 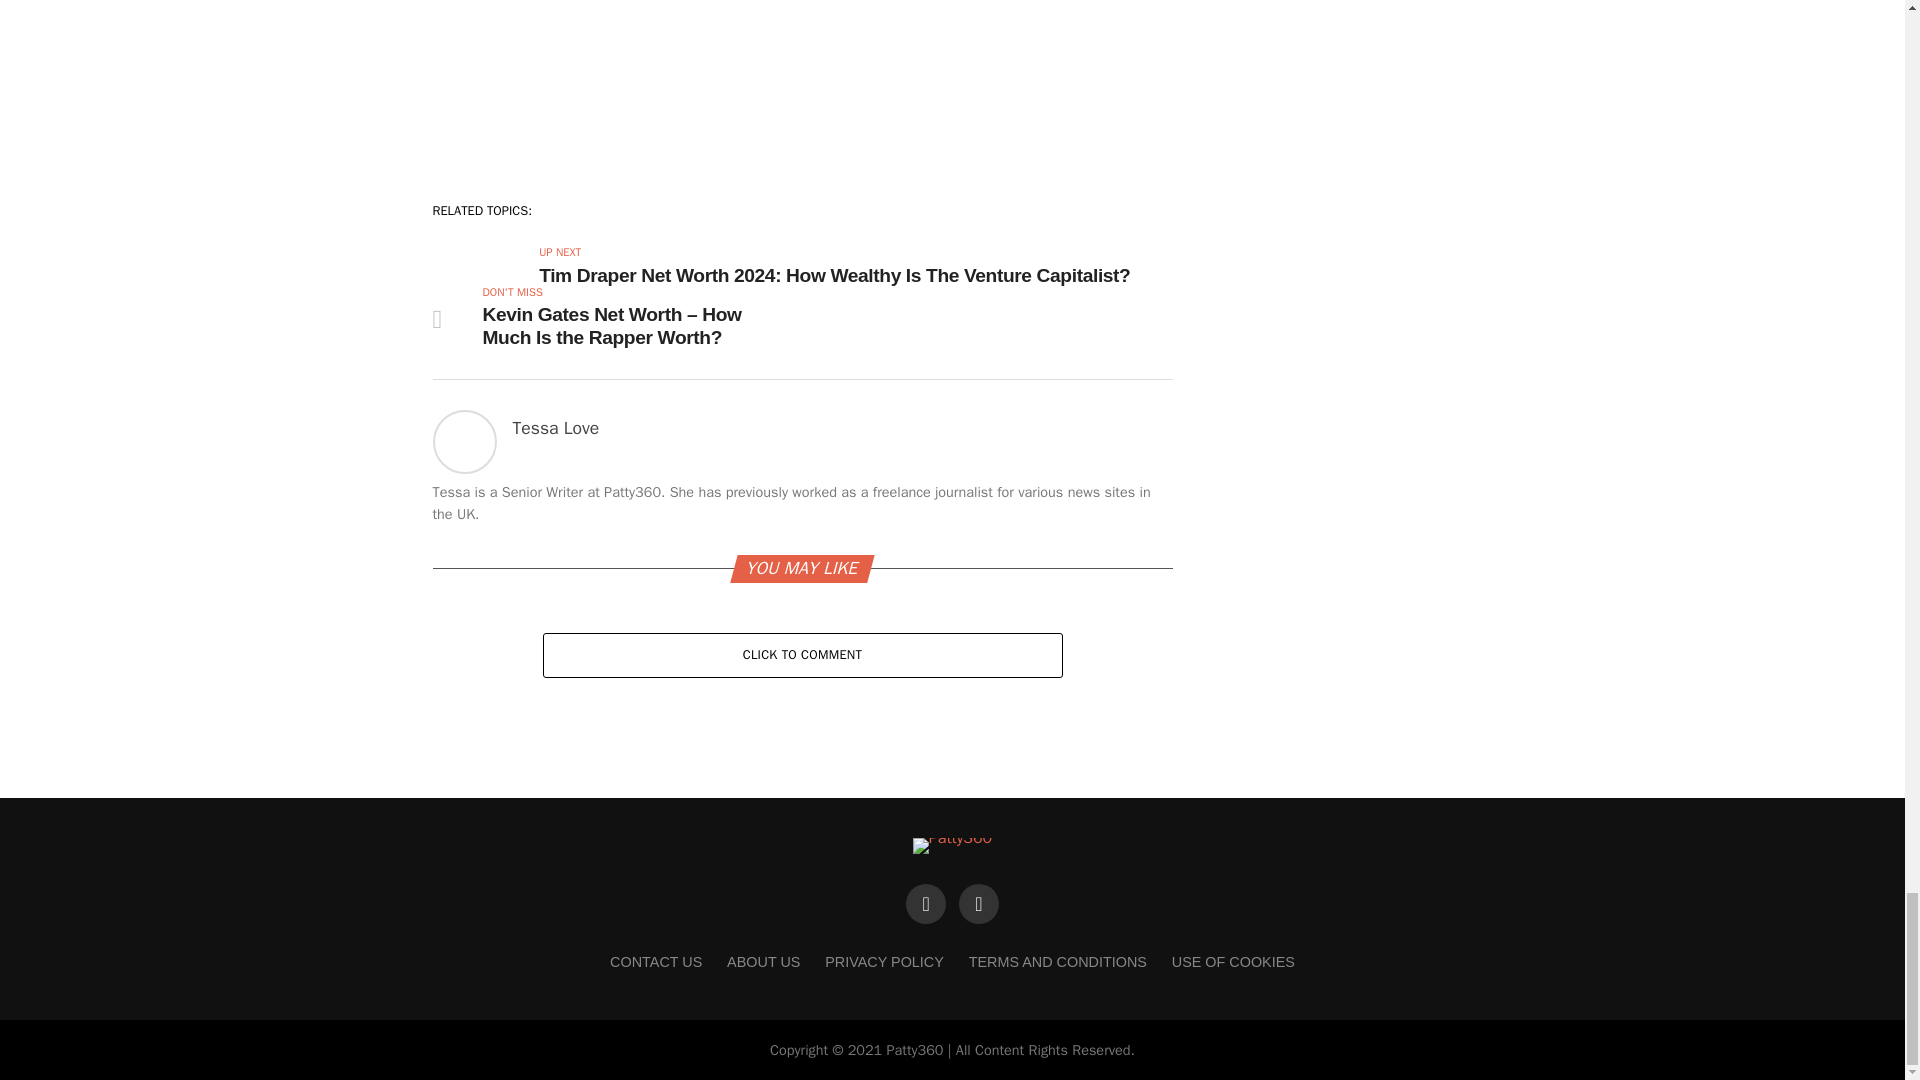 I want to click on PRIVACY POLICY, so click(x=884, y=961).